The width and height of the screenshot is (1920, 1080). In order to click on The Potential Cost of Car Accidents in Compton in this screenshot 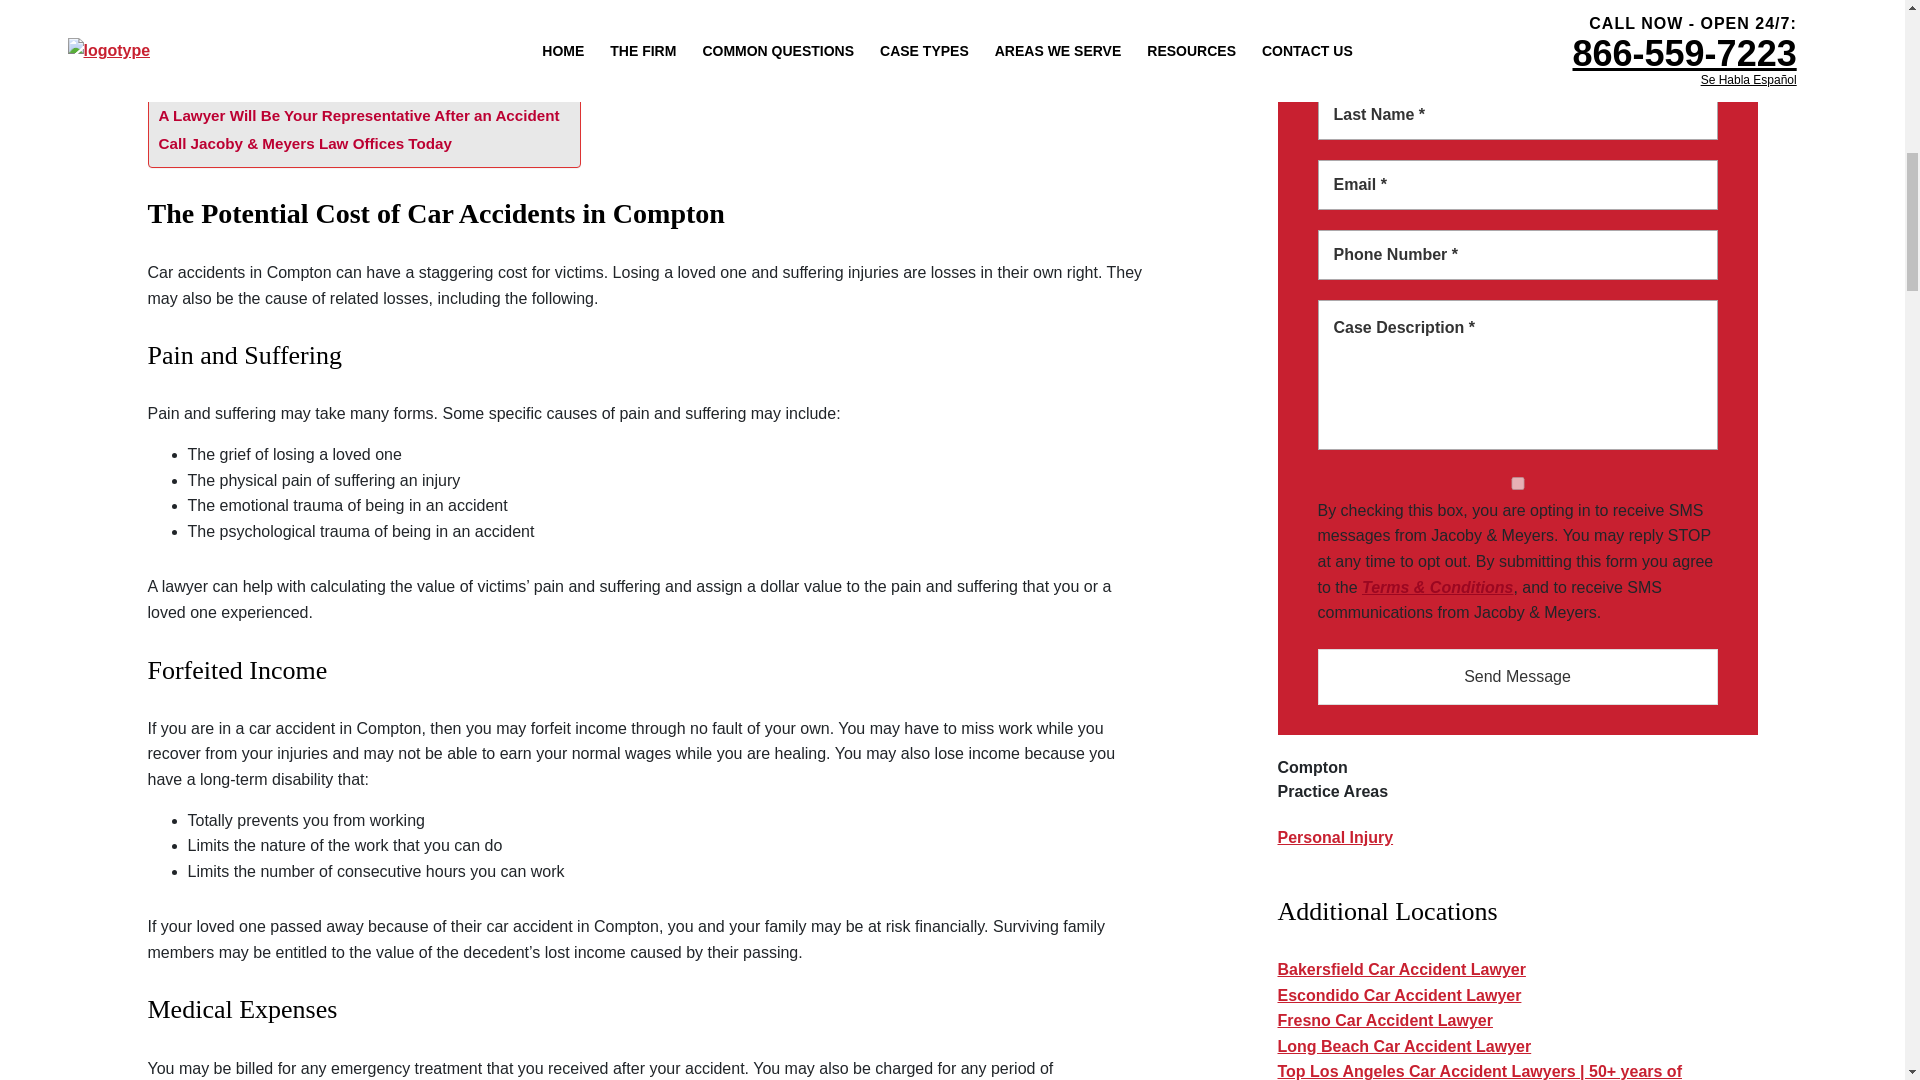, I will do `click(330, 88)`.